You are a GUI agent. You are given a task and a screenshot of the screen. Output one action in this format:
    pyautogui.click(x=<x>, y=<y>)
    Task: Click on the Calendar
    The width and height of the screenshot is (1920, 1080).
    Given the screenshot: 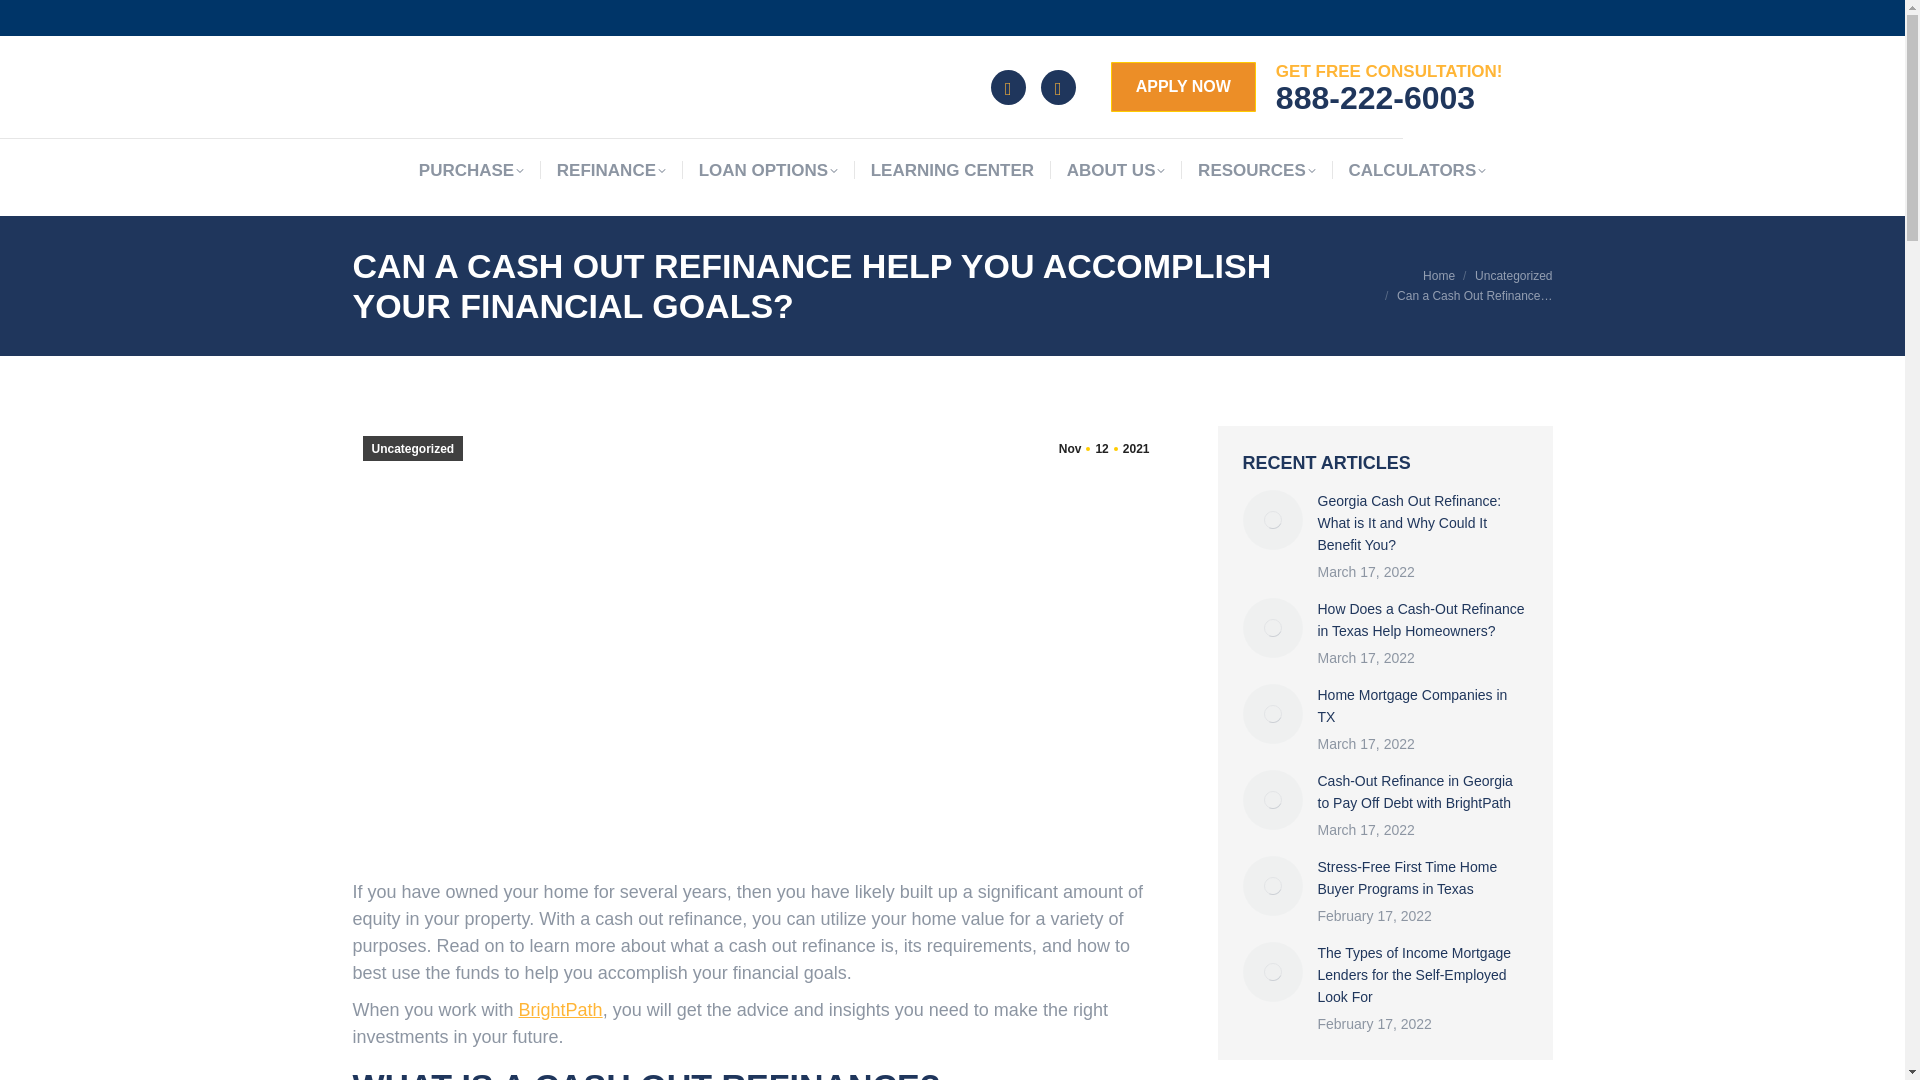 What is the action you would take?
    pyautogui.click(x=1058, y=87)
    